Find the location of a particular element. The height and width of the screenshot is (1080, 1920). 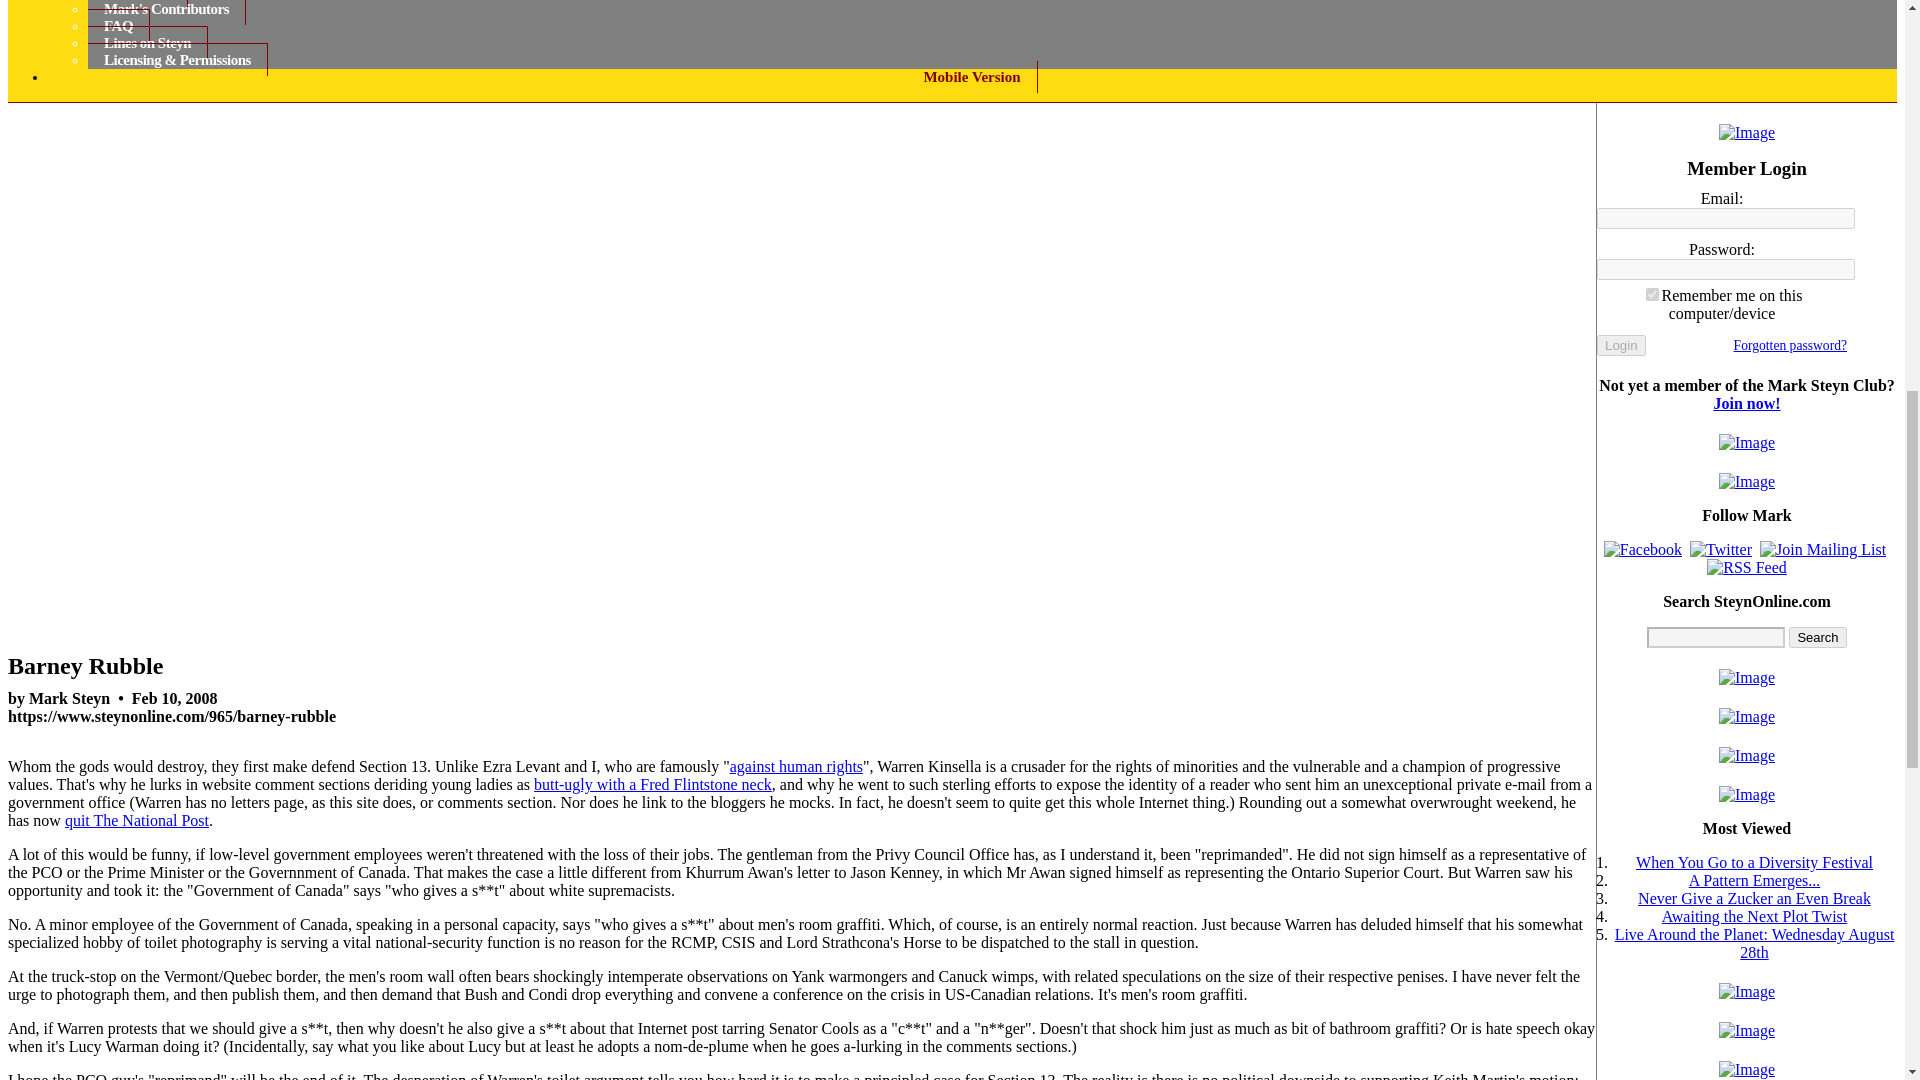

Login is located at coordinates (1621, 345).